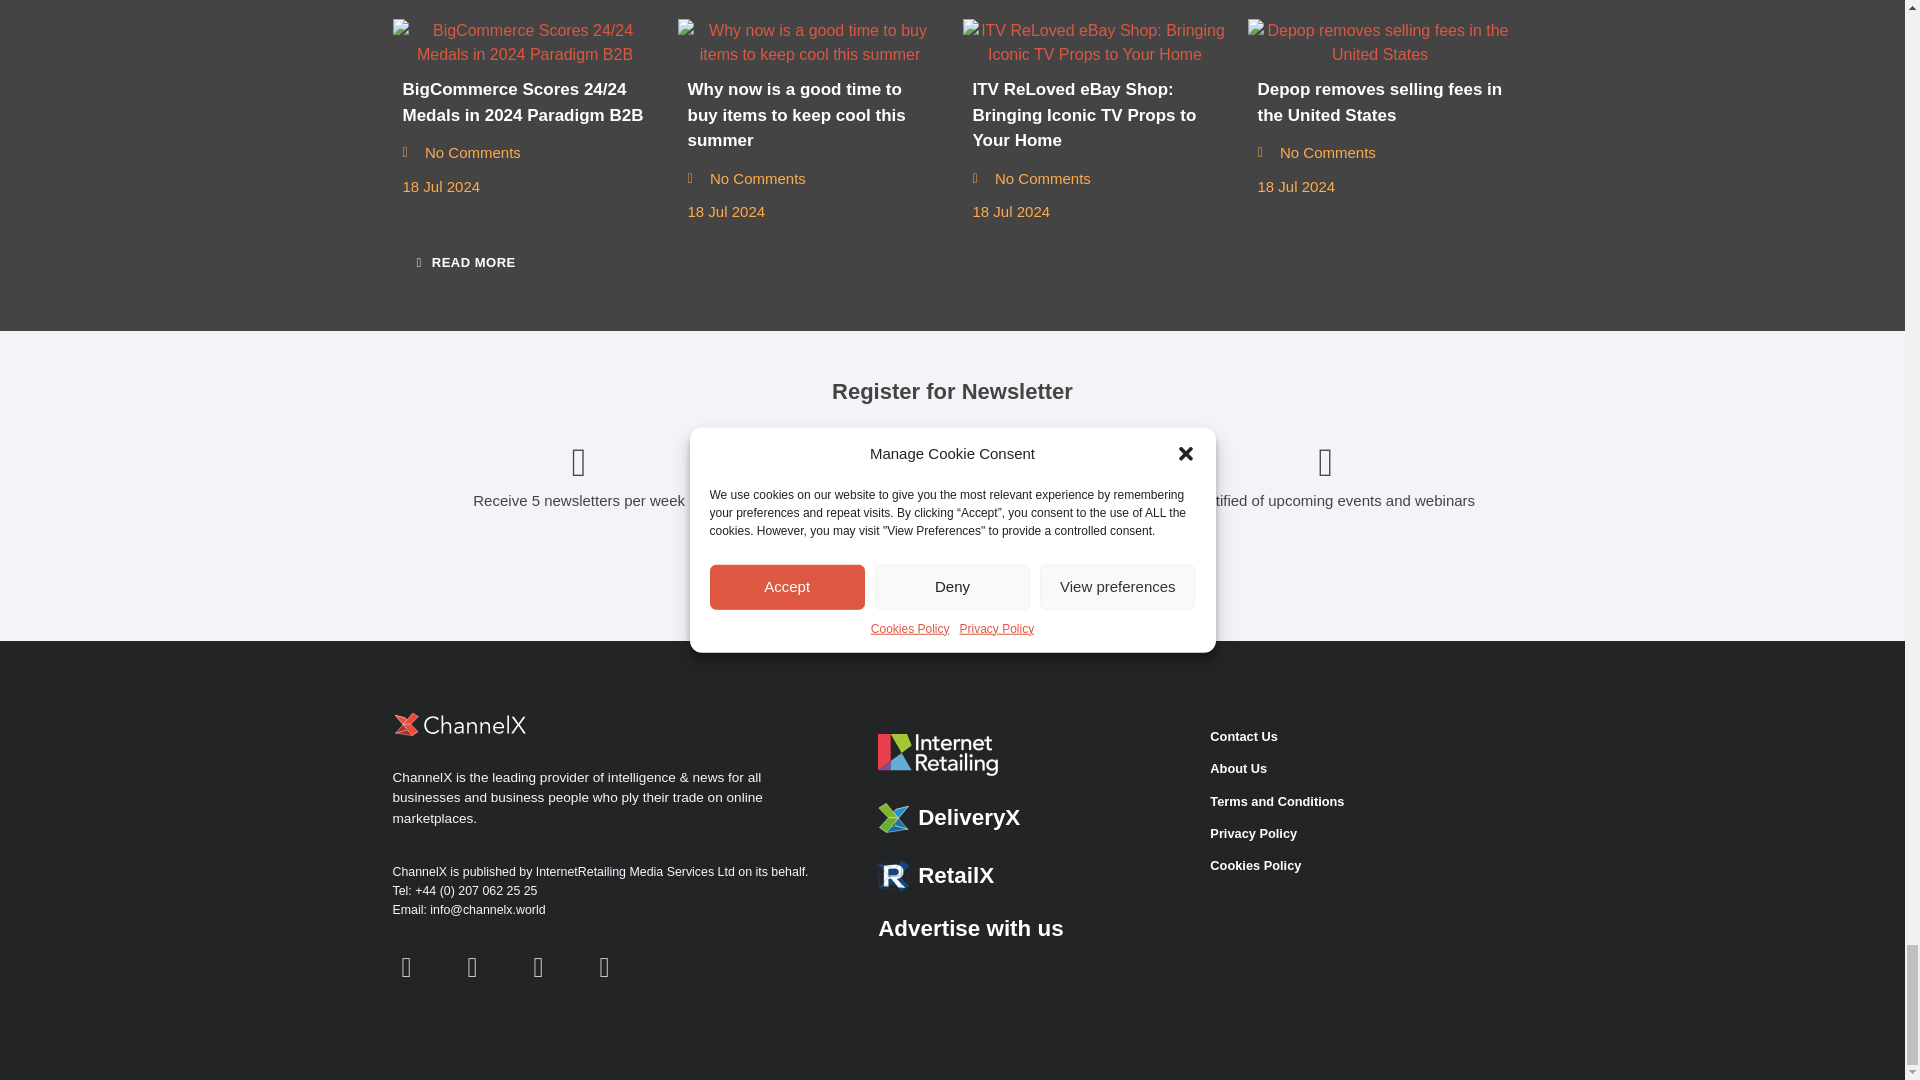  I want to click on BigCommerce Scores 24 out of 24 Medals in 2024 Paradigm B2B, so click(524, 42).